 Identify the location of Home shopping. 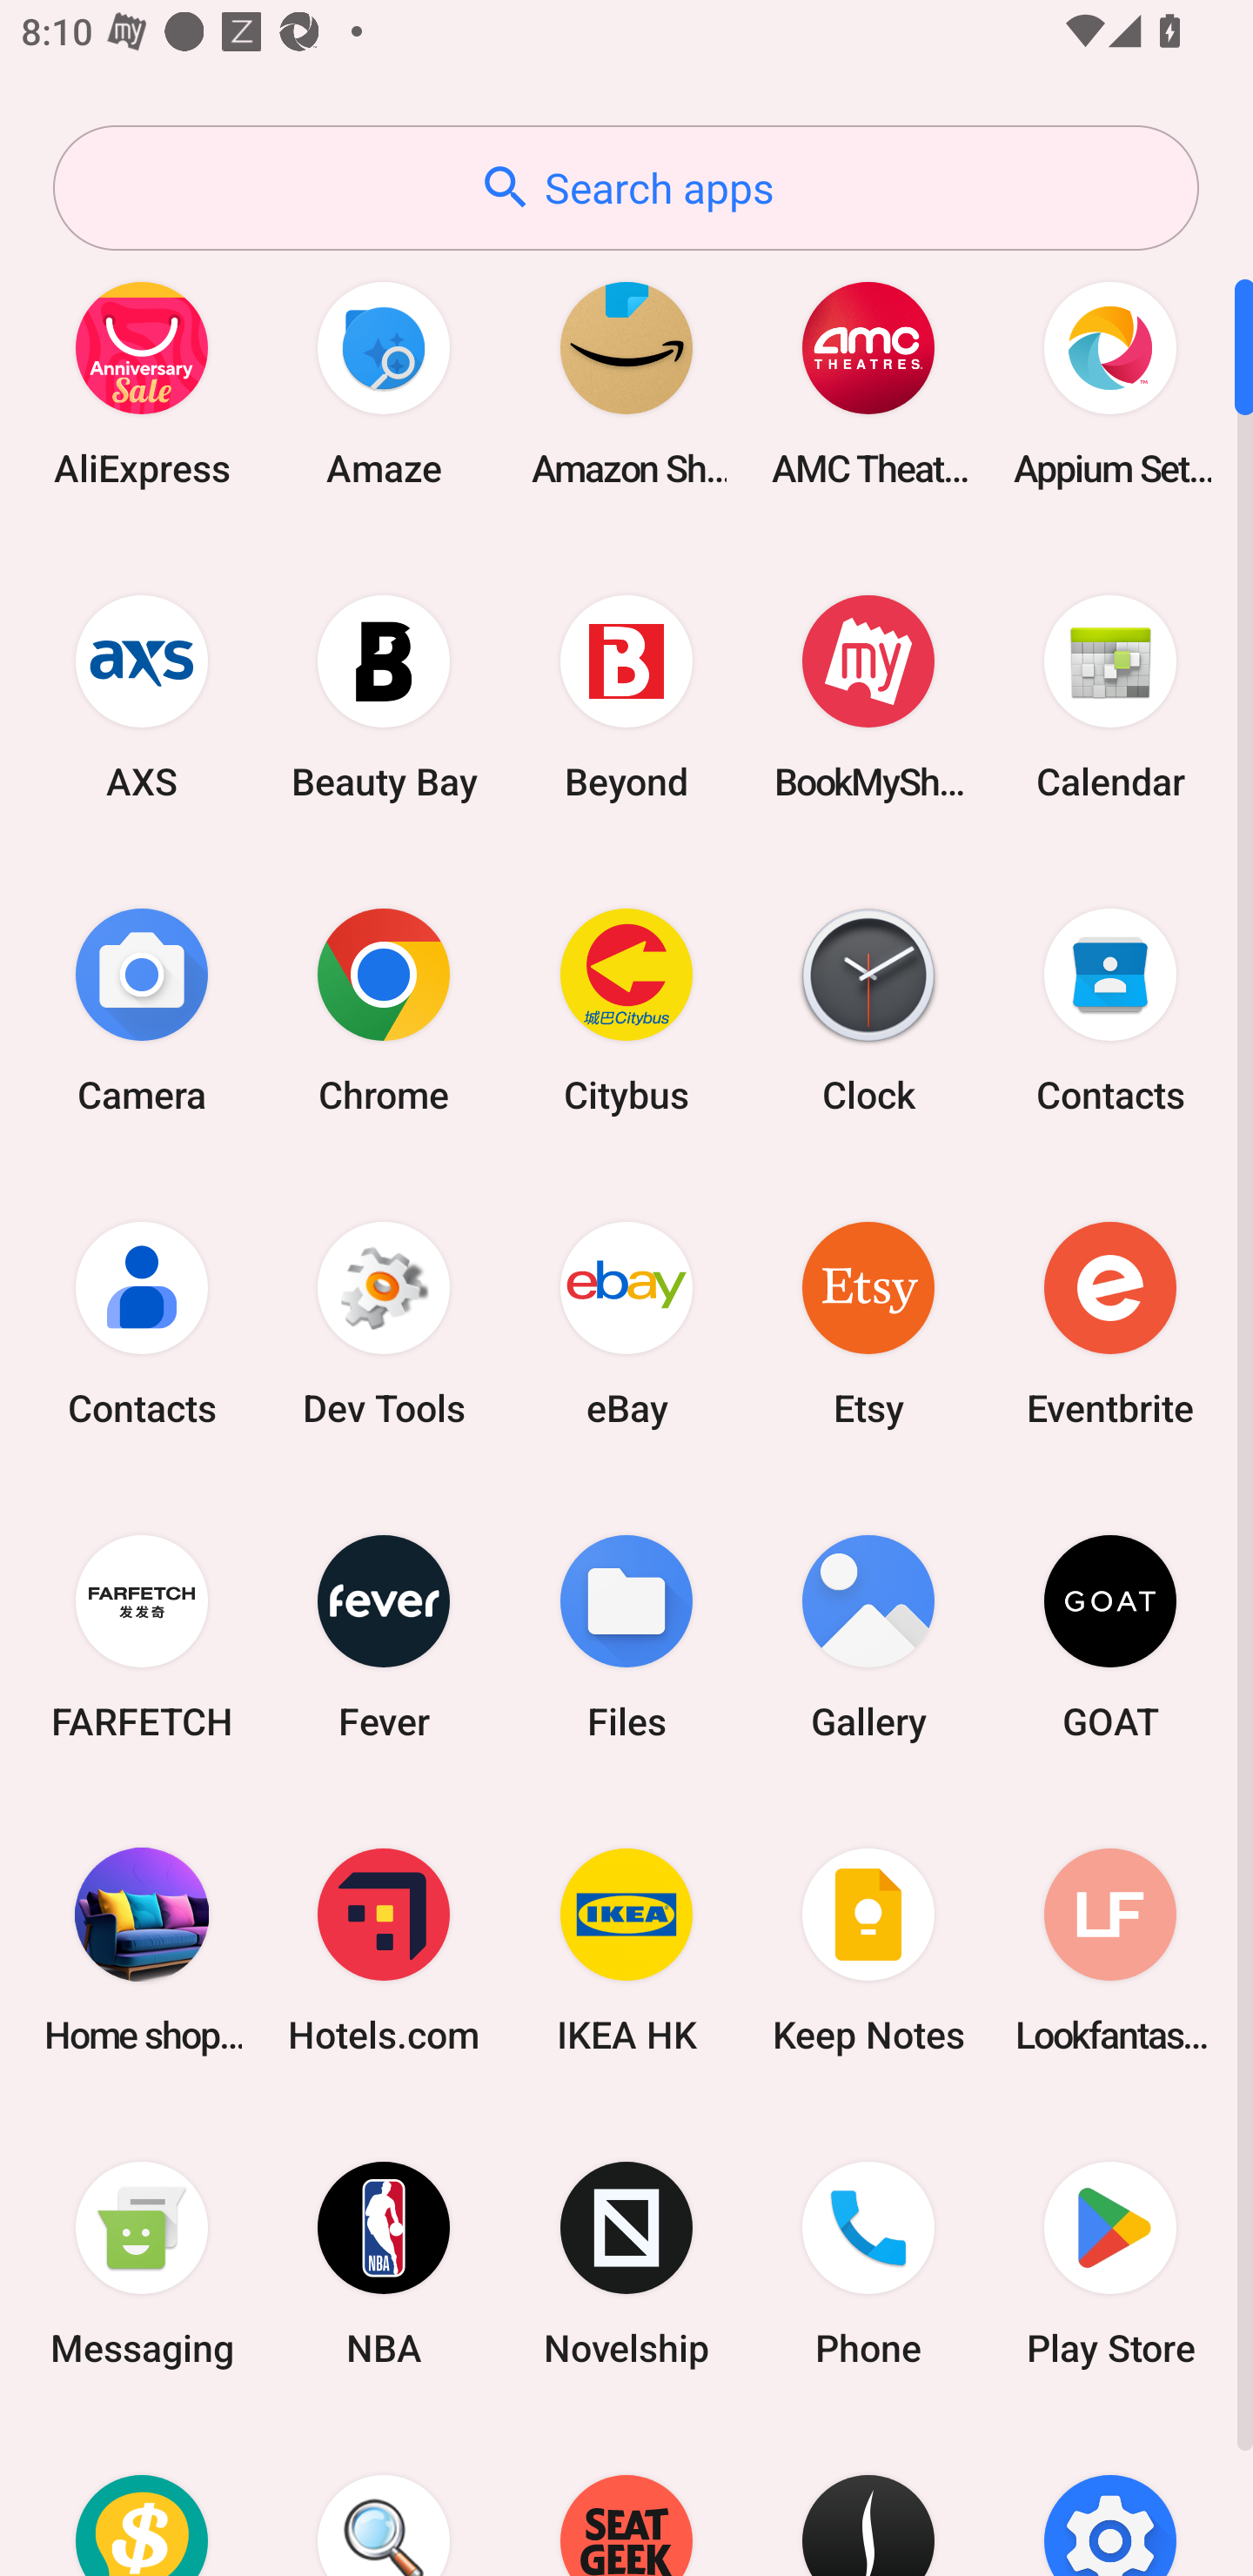
(142, 1949).